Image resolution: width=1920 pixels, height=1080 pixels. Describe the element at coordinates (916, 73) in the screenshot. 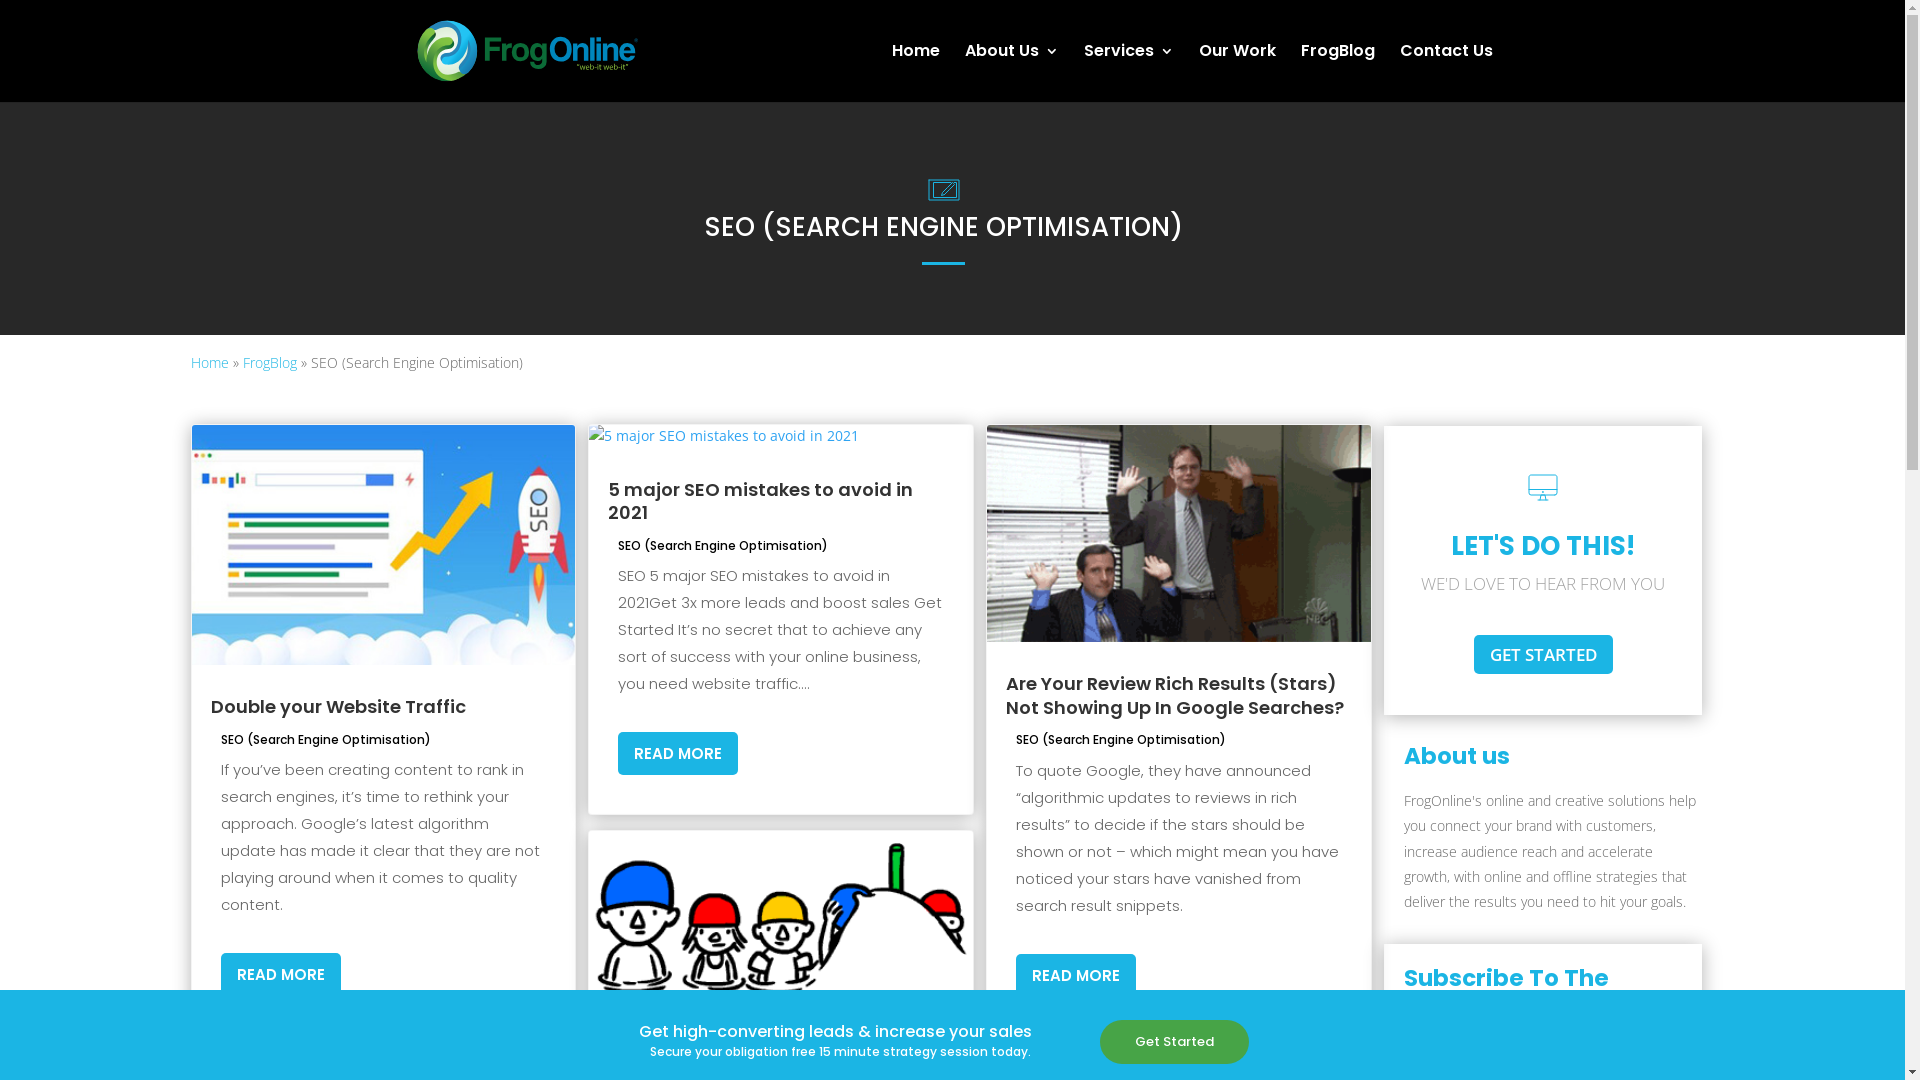

I see `Home` at that location.